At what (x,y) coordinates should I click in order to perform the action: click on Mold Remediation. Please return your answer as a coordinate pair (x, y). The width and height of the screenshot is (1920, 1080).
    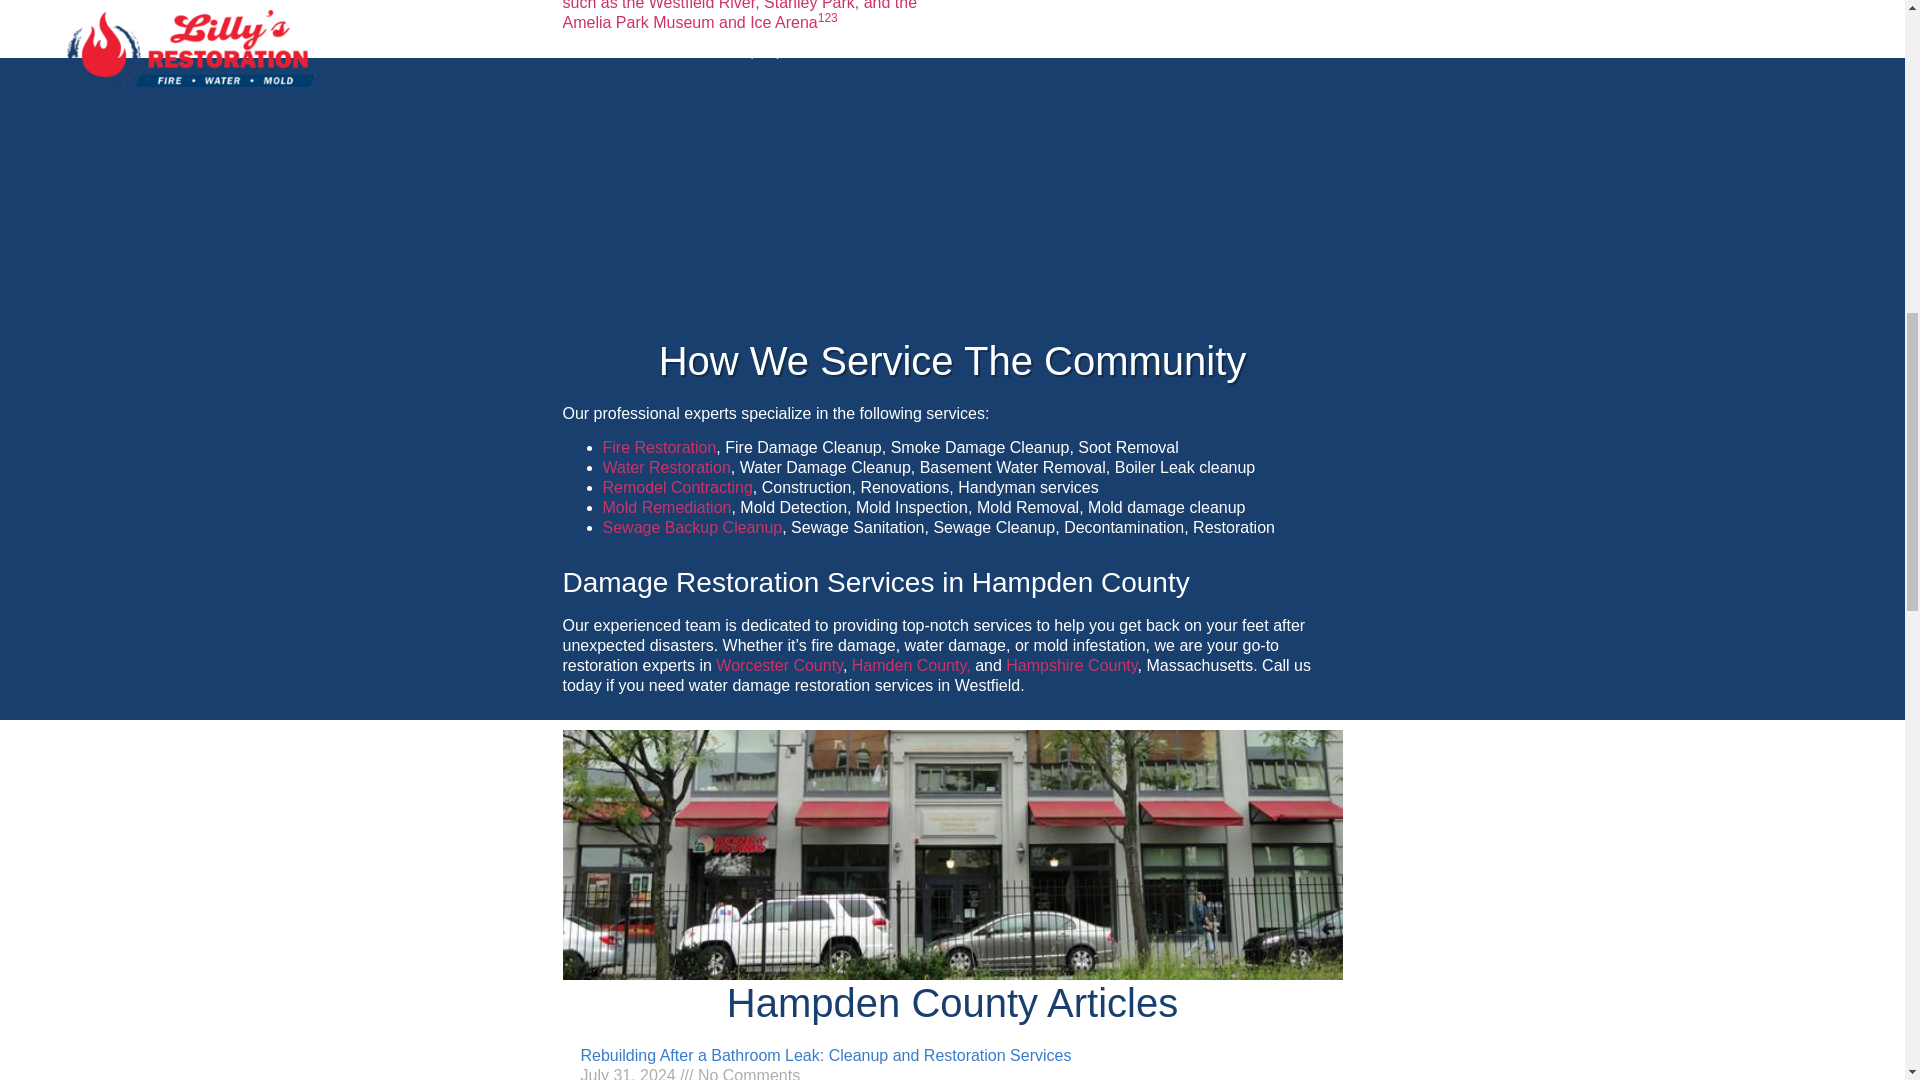
    Looking at the image, I should click on (666, 507).